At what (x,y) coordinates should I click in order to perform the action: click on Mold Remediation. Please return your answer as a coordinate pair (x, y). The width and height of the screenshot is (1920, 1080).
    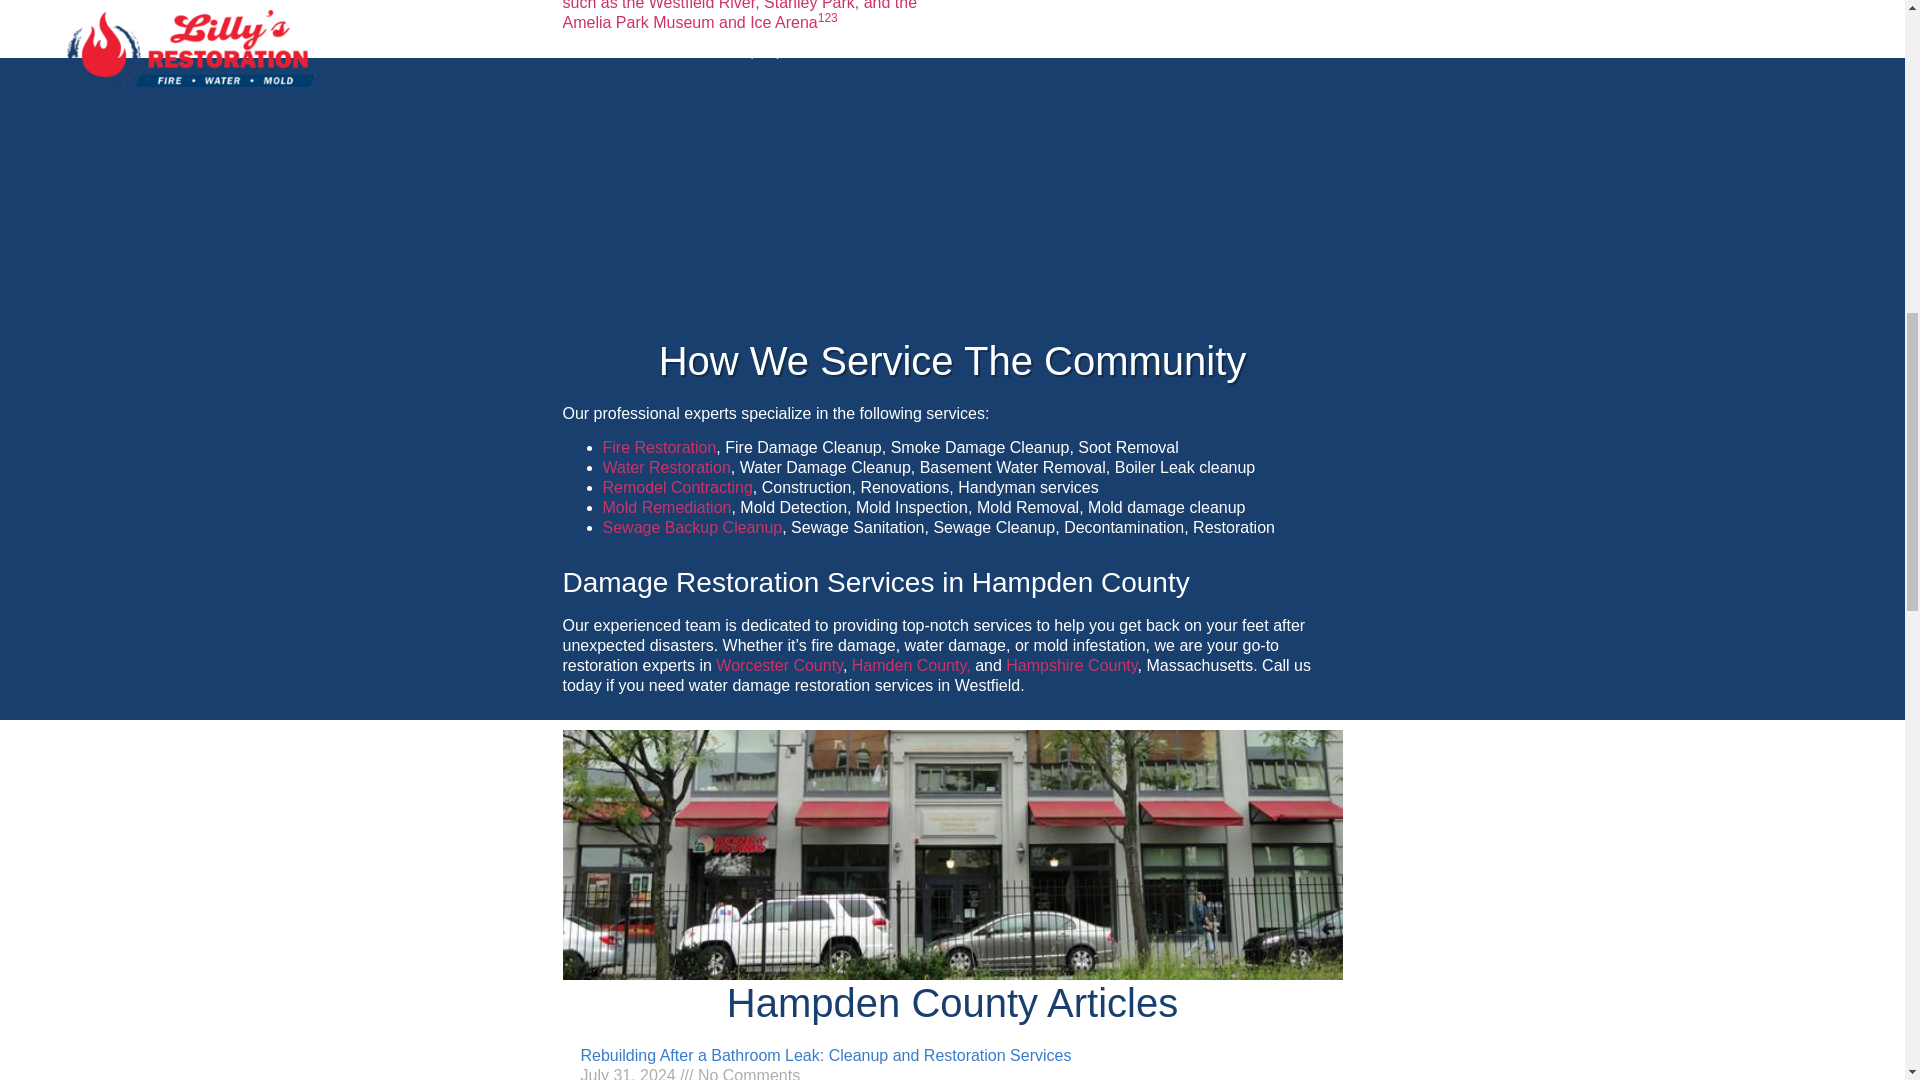
    Looking at the image, I should click on (666, 507).